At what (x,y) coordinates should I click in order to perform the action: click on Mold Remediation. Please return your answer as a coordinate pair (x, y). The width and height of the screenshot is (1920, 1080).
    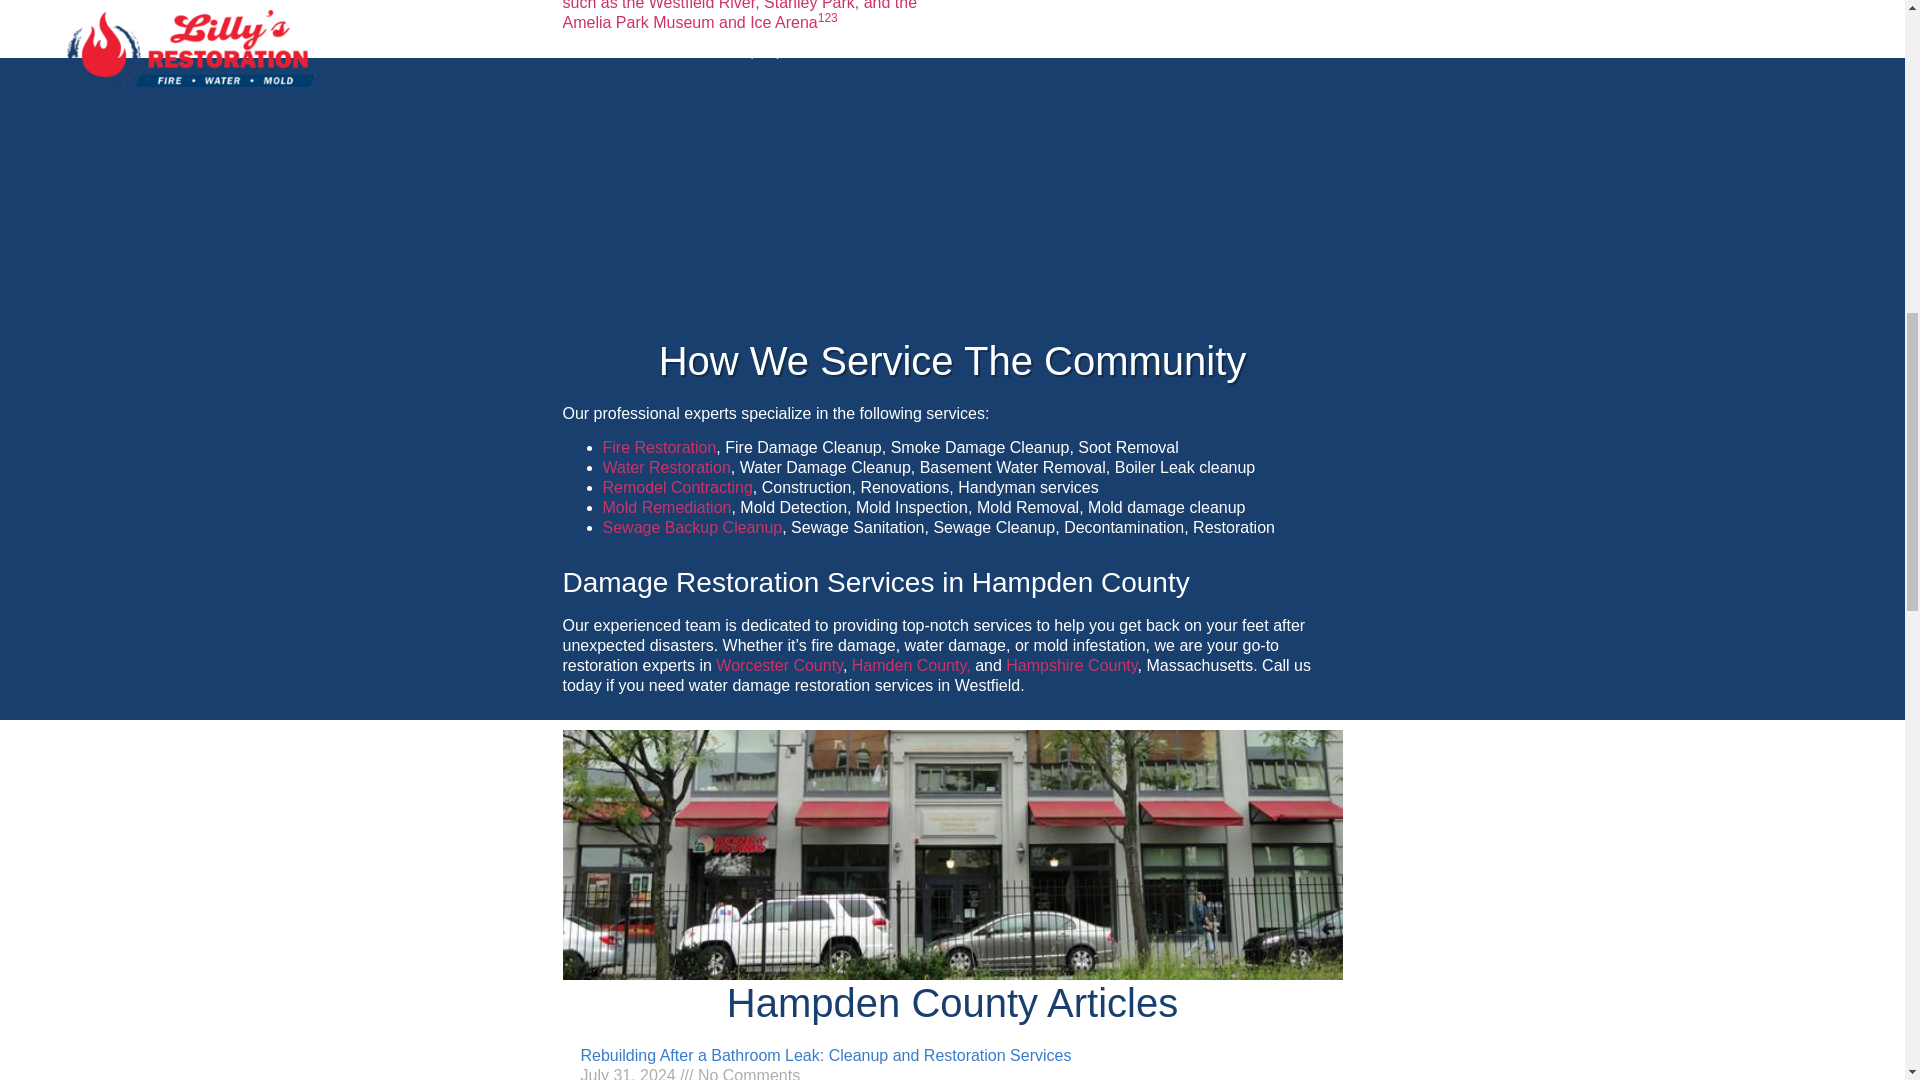
    Looking at the image, I should click on (666, 507).